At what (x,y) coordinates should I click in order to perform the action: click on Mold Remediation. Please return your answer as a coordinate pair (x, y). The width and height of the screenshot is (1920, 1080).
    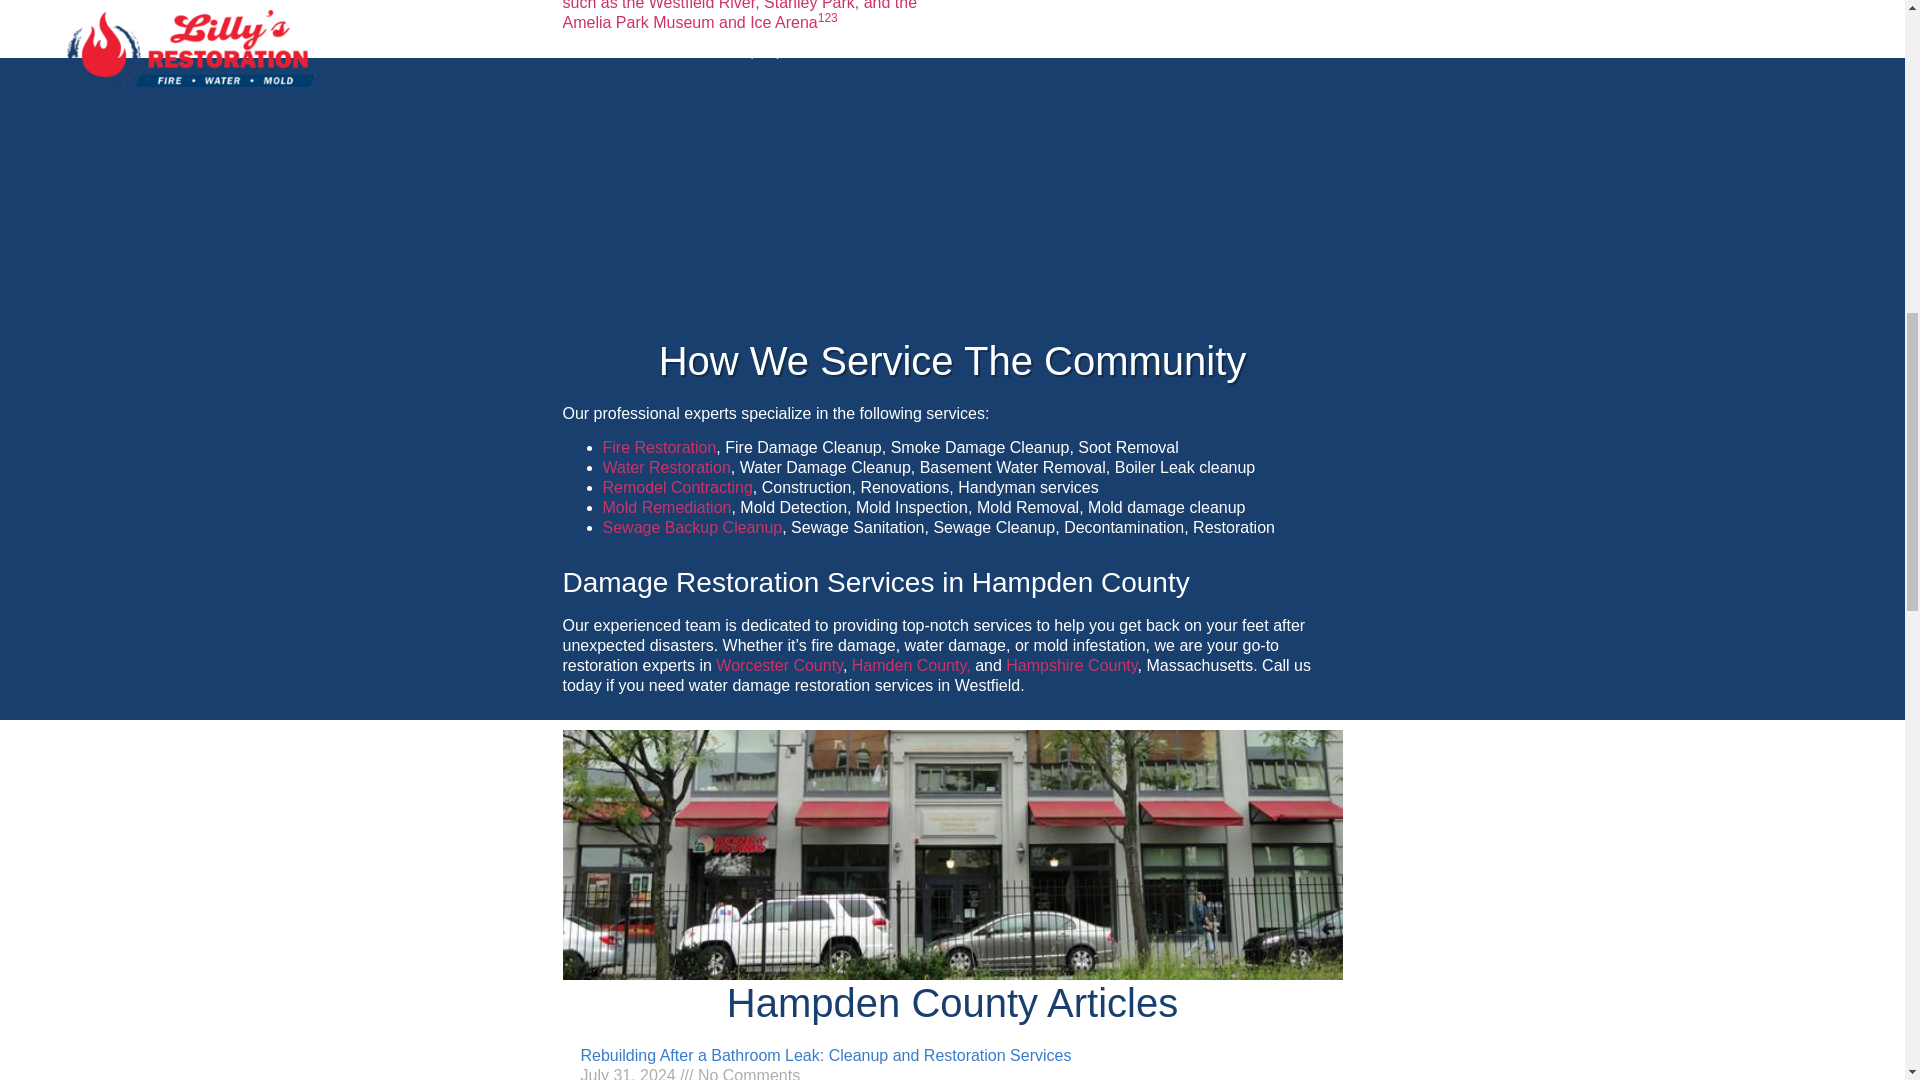
    Looking at the image, I should click on (666, 507).